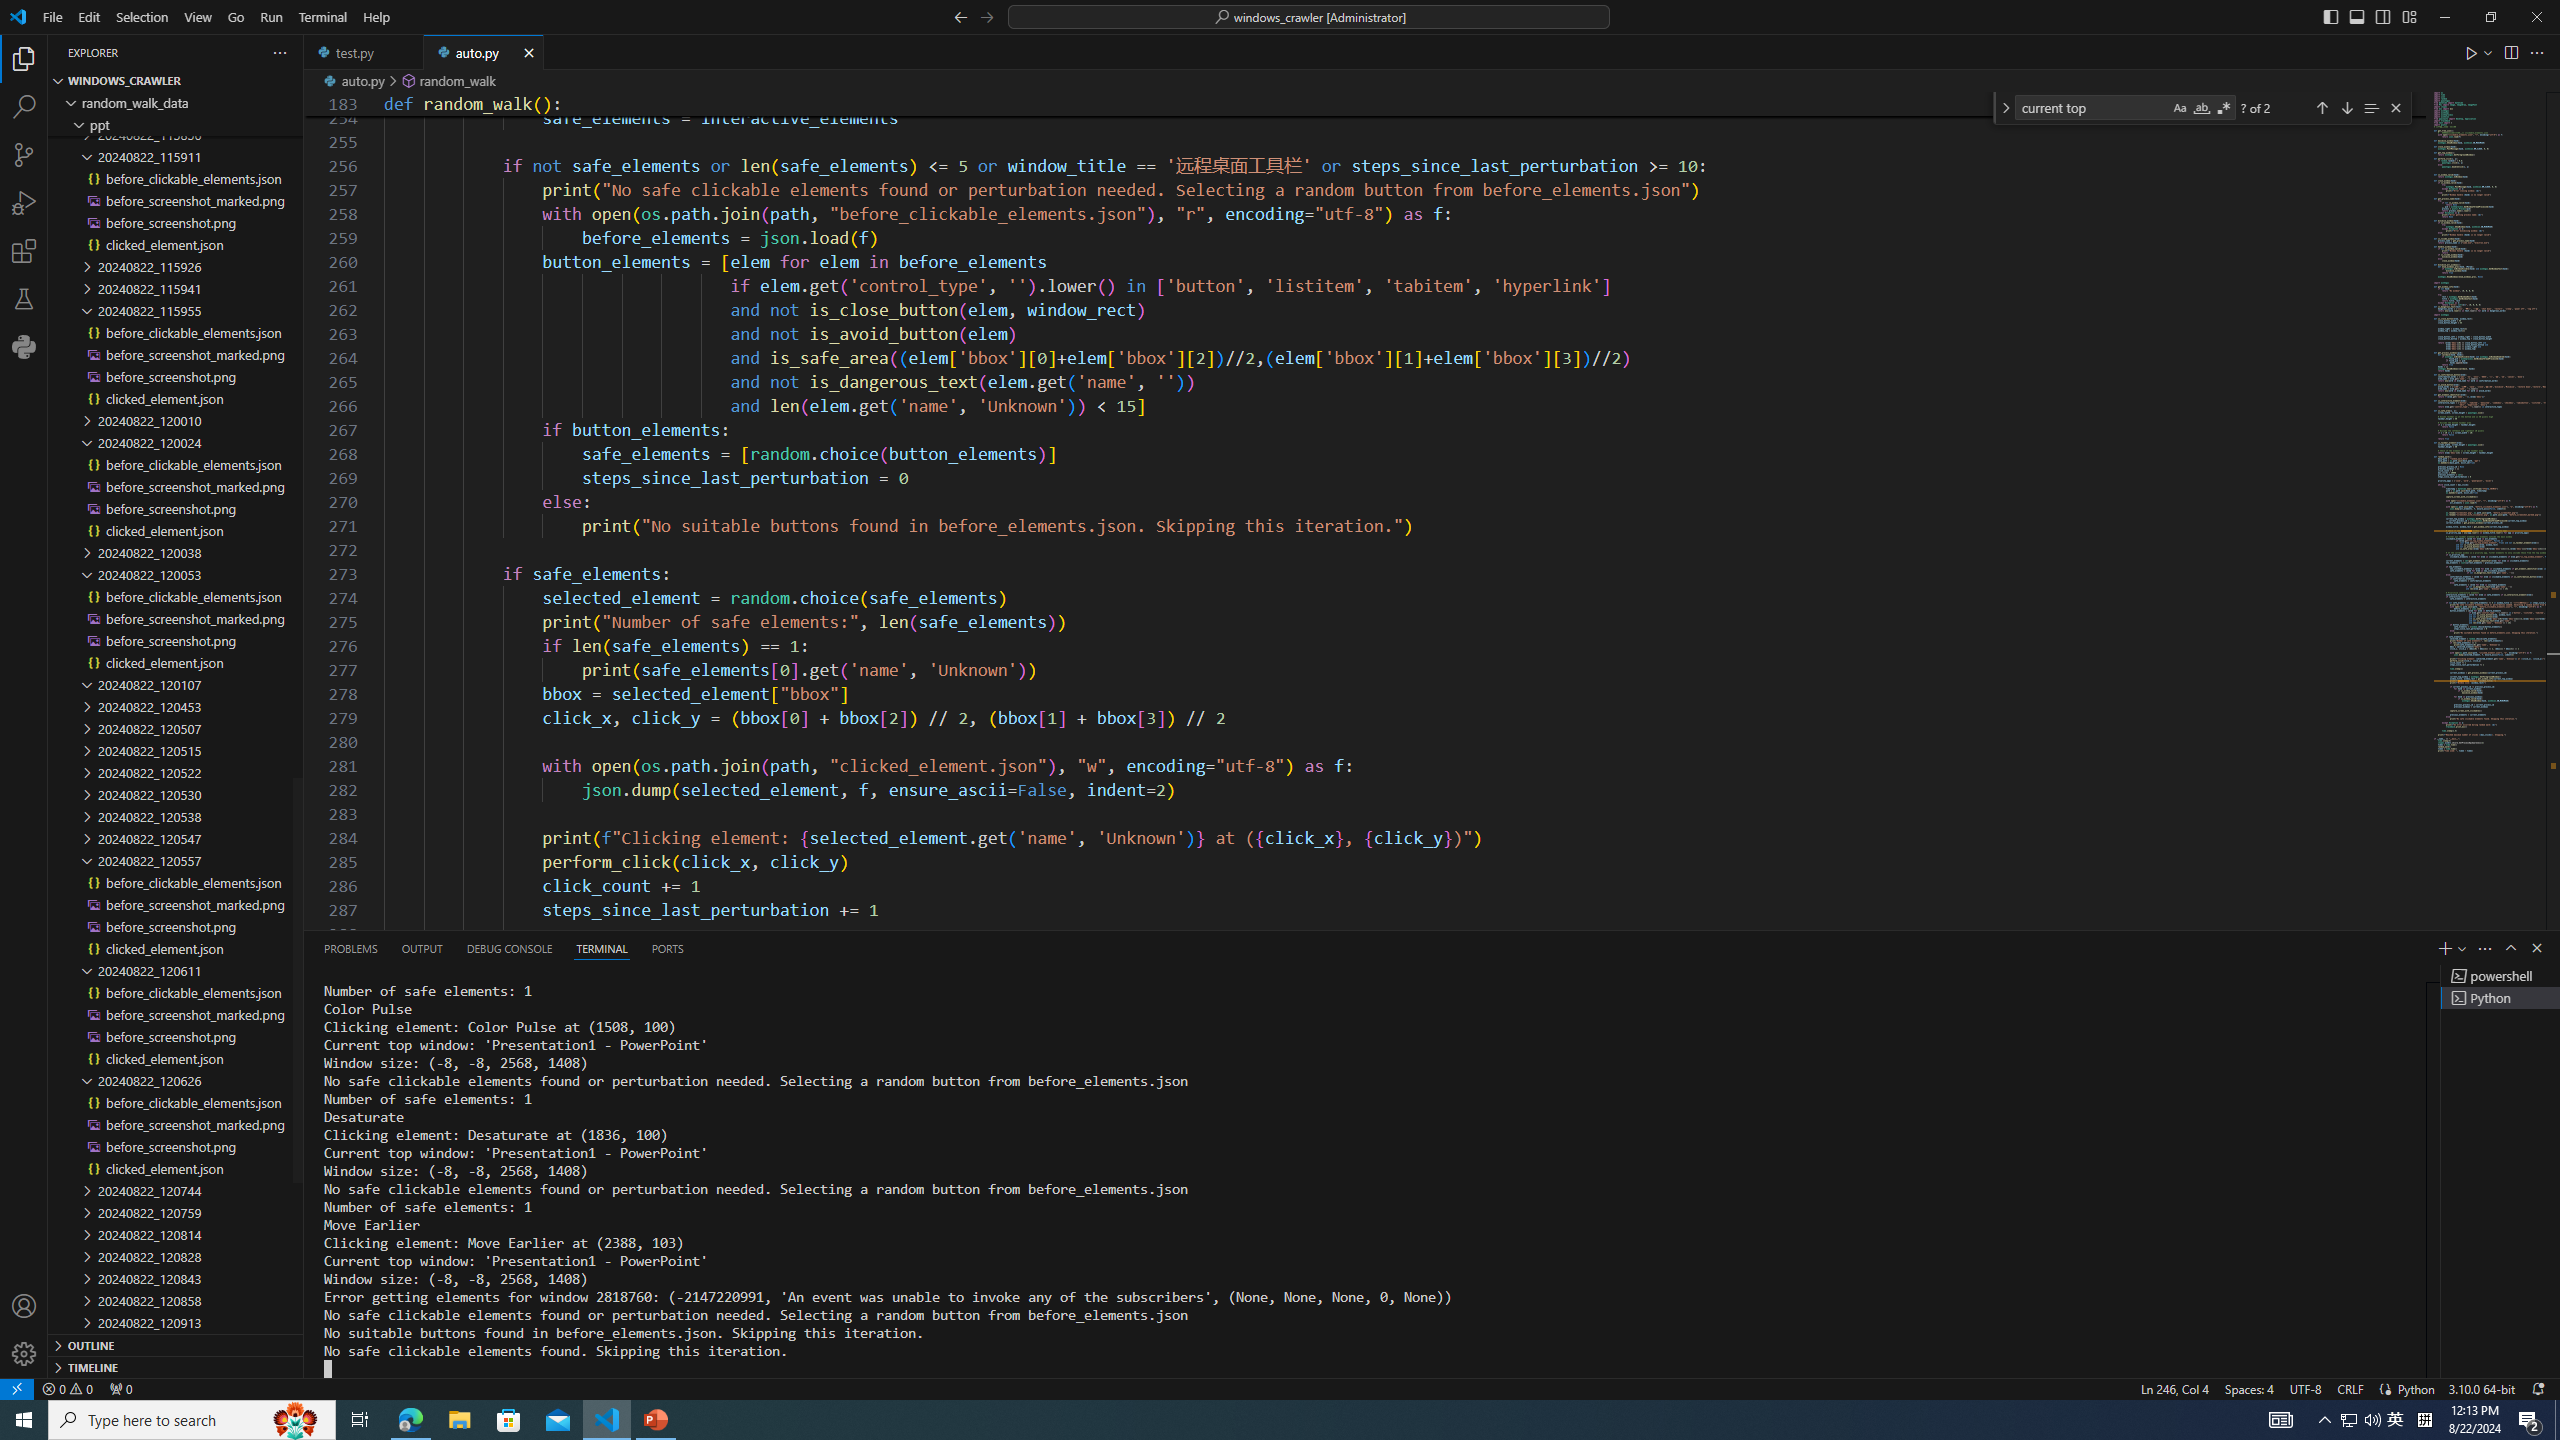  I want to click on Toggle Secondary Side Bar (Ctrl+Alt+B), so click(2383, 16).